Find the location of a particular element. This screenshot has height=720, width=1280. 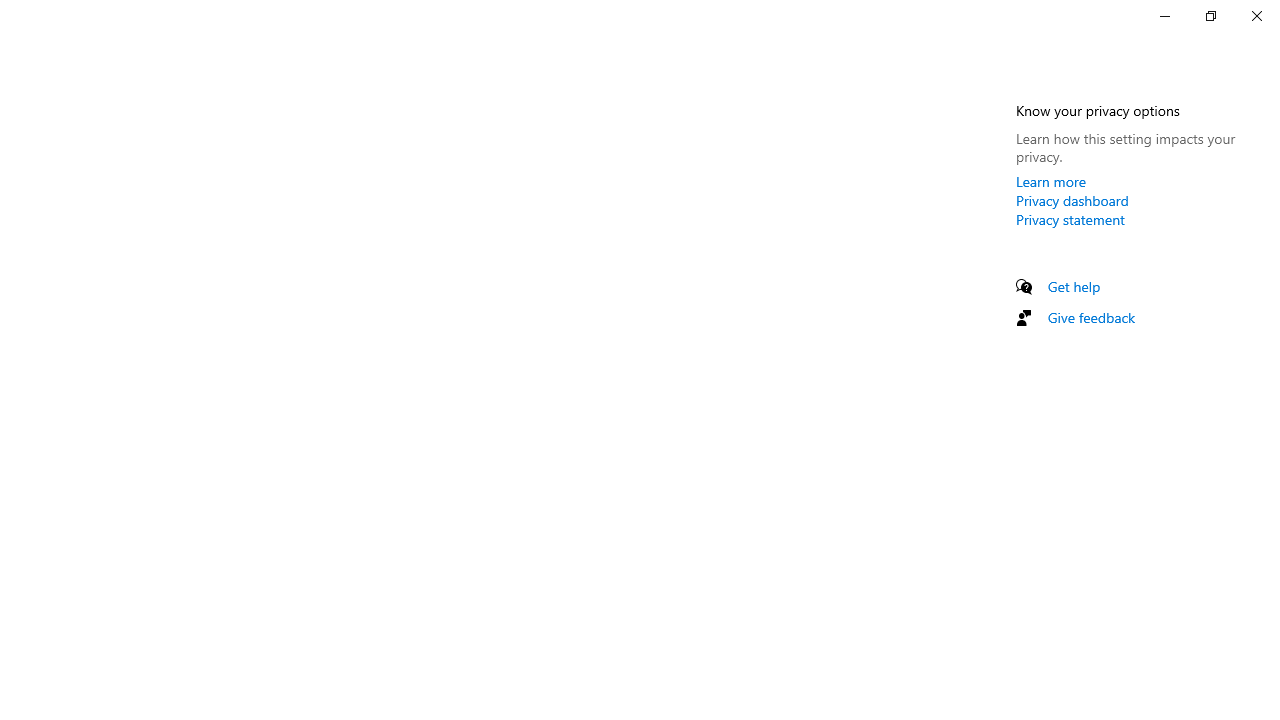

Minimize Settings is located at coordinates (1164, 16).